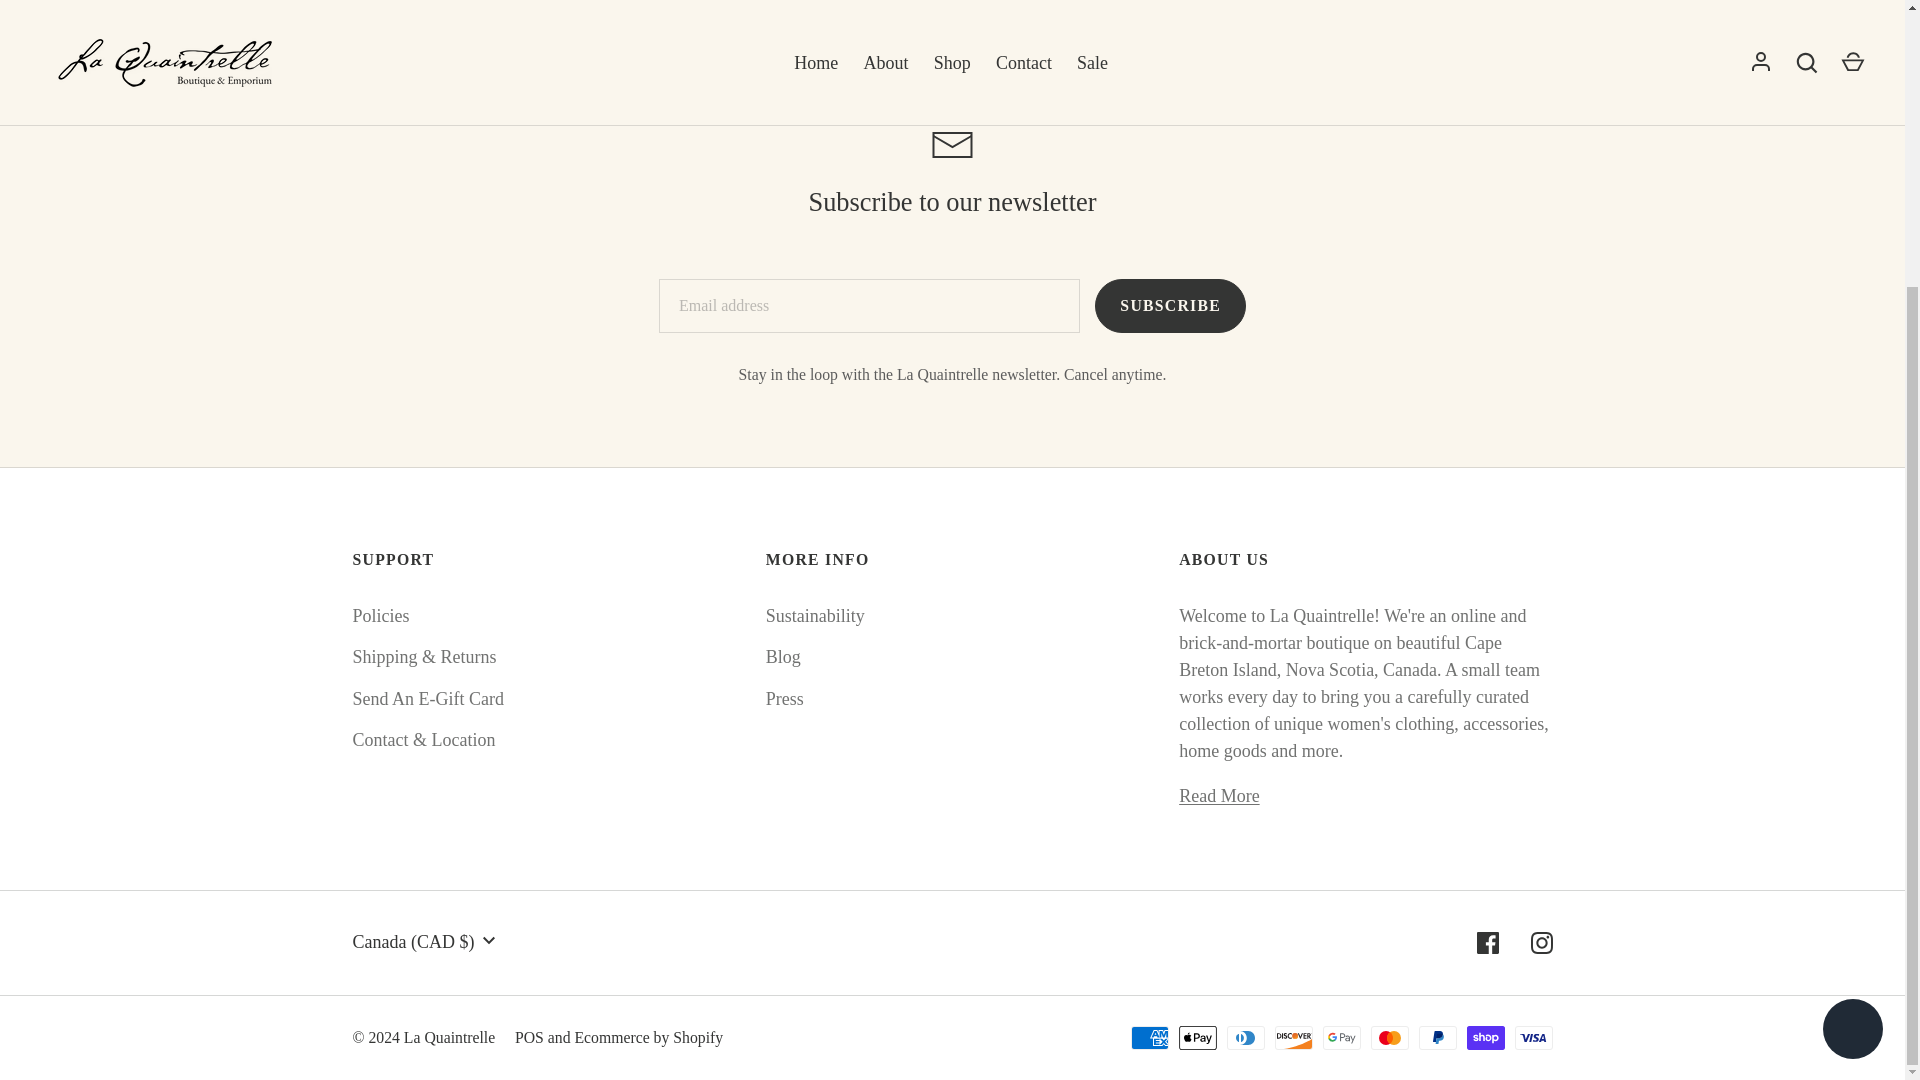 The width and height of the screenshot is (1920, 1080). What do you see at coordinates (1218, 796) in the screenshot?
I see `About Us` at bounding box center [1218, 796].